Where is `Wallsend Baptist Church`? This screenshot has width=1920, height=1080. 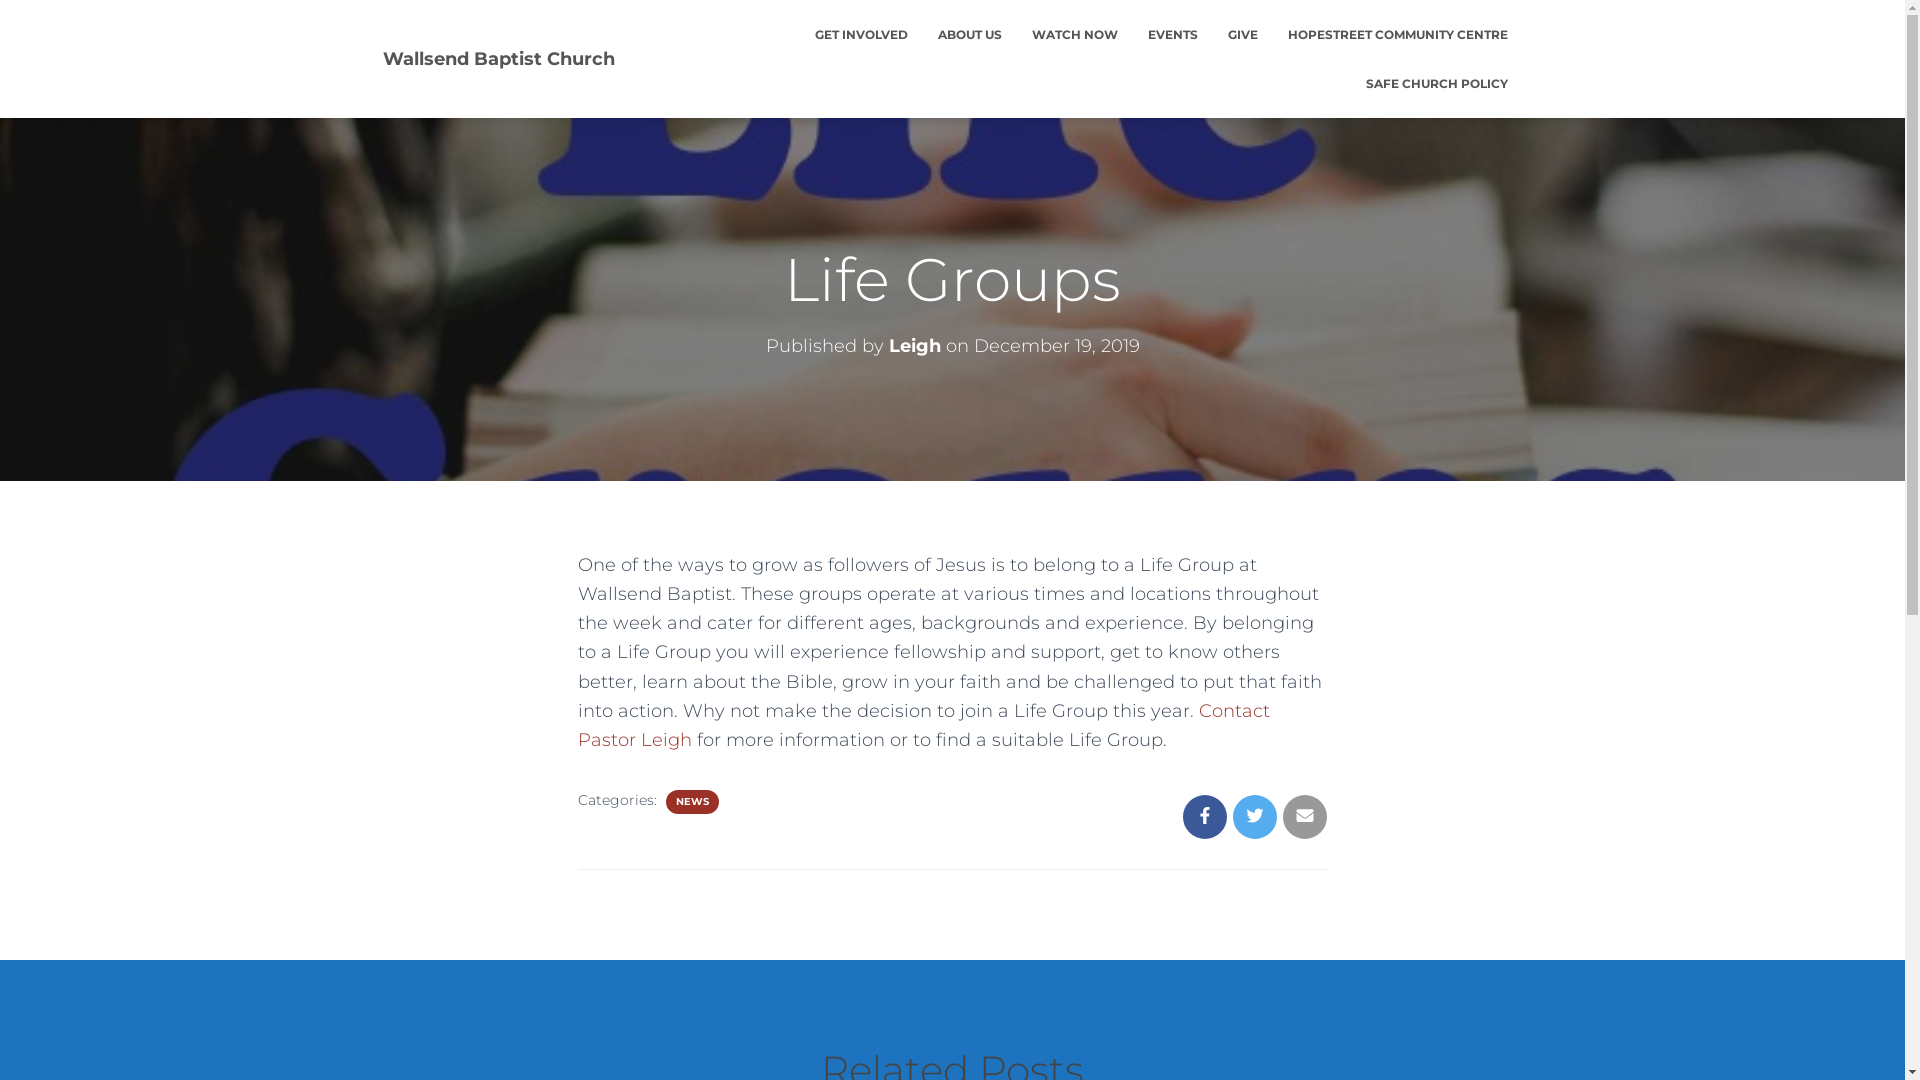 Wallsend Baptist Church is located at coordinates (499, 59).